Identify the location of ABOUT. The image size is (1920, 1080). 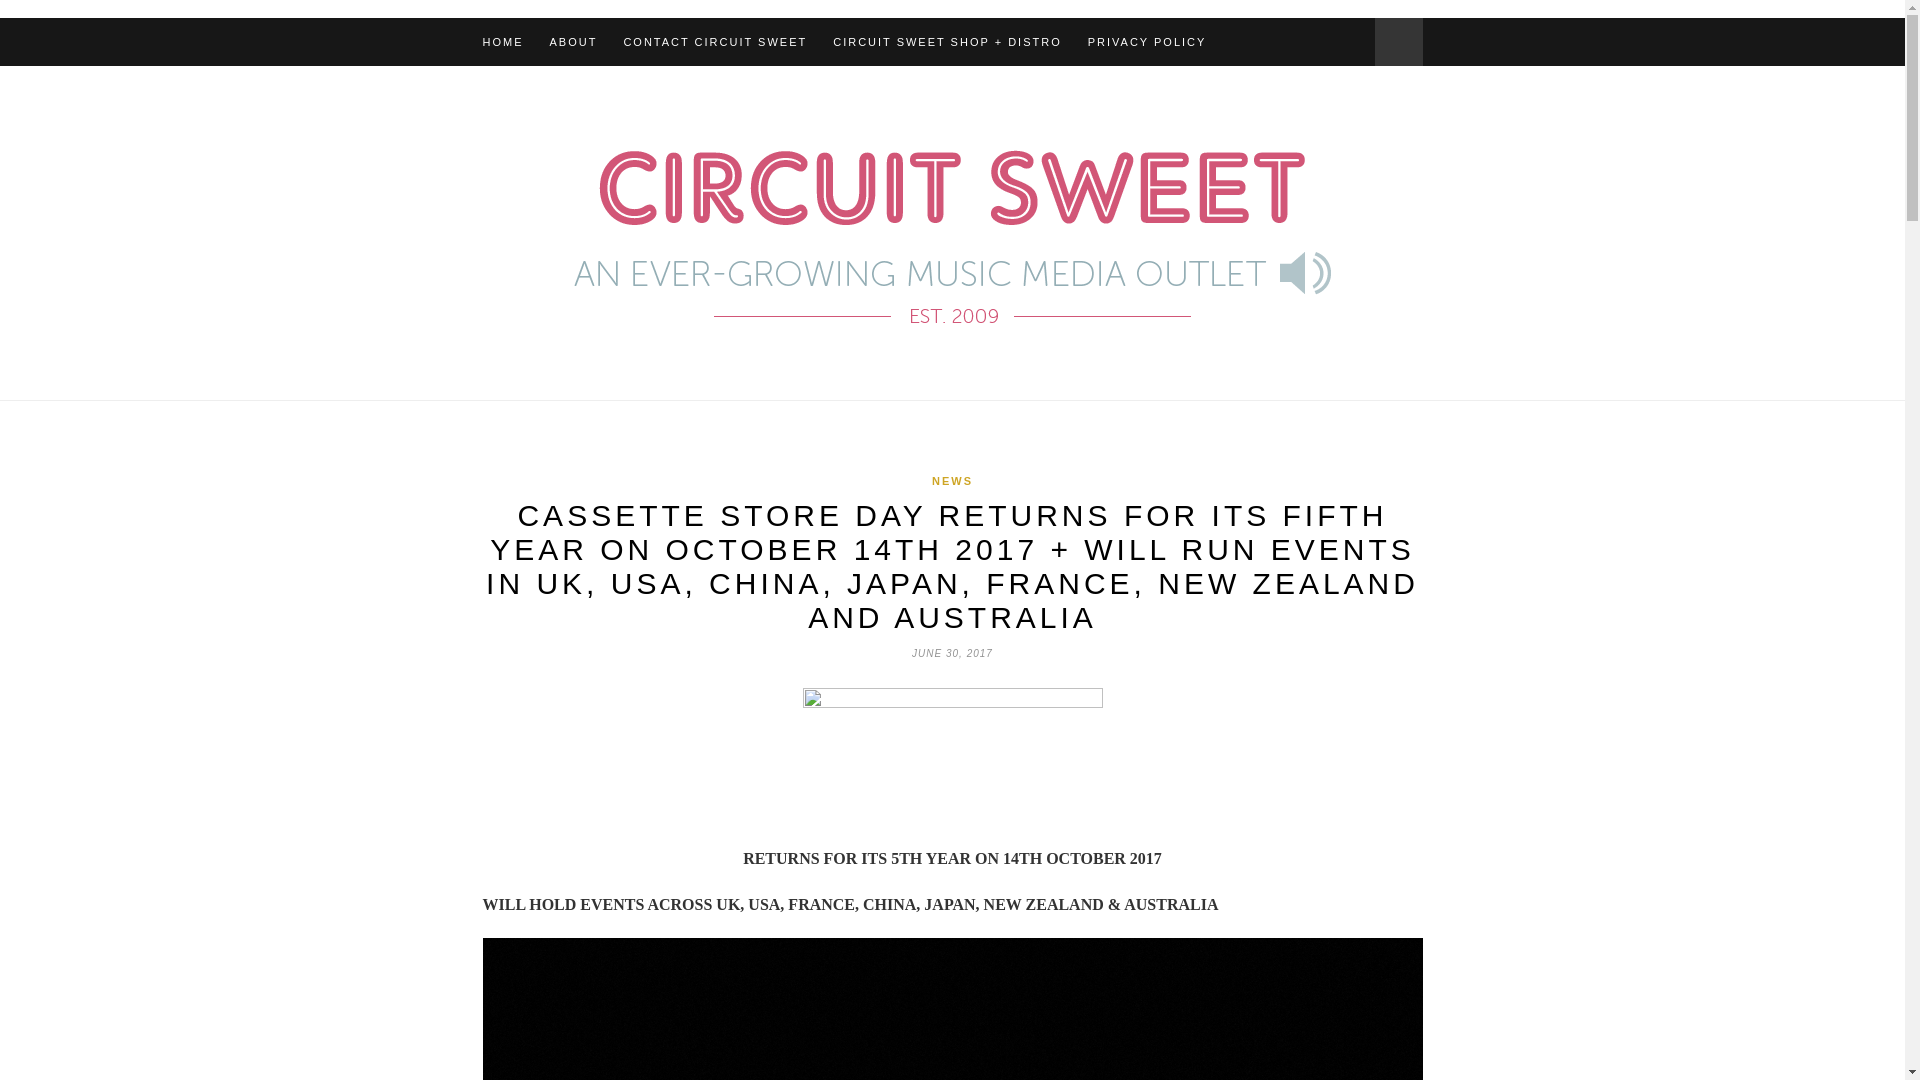
(573, 42).